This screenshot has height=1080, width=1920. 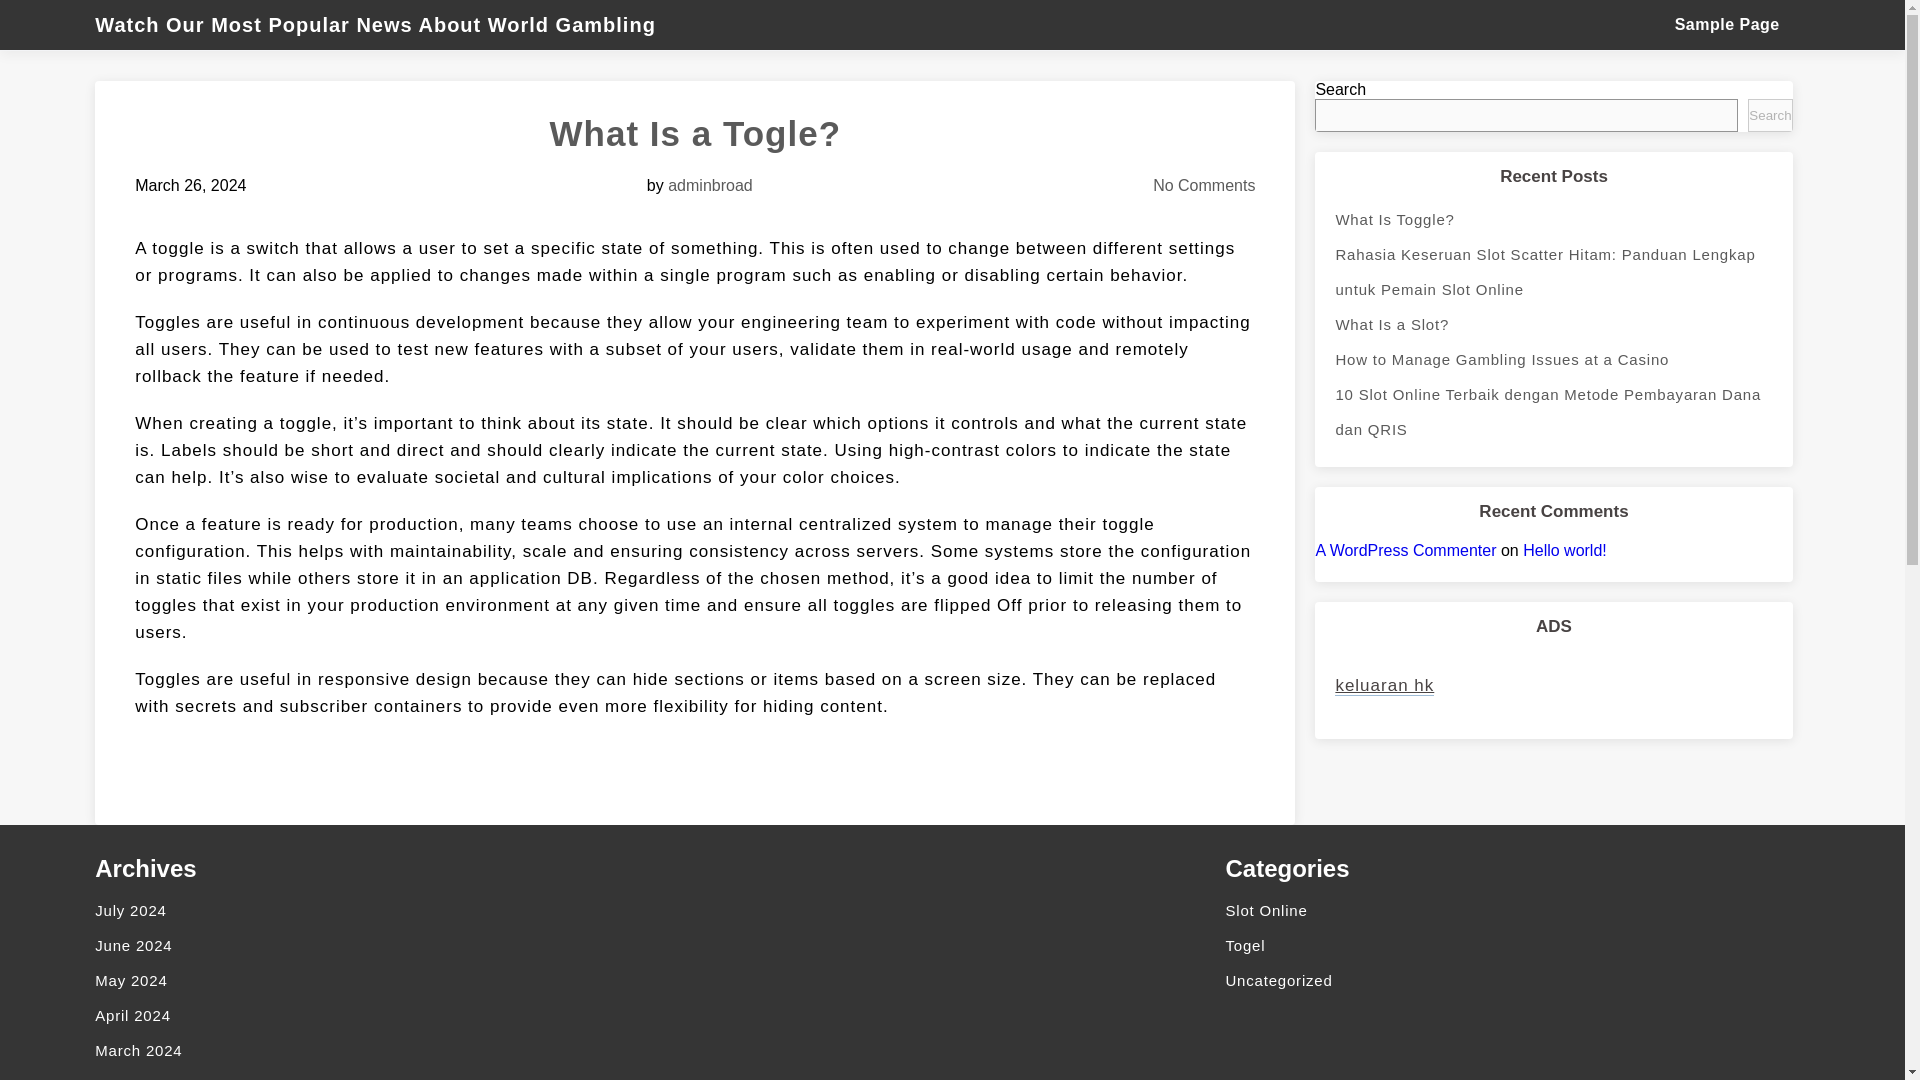 What do you see at coordinates (376, 1050) in the screenshot?
I see `March 2024` at bounding box center [376, 1050].